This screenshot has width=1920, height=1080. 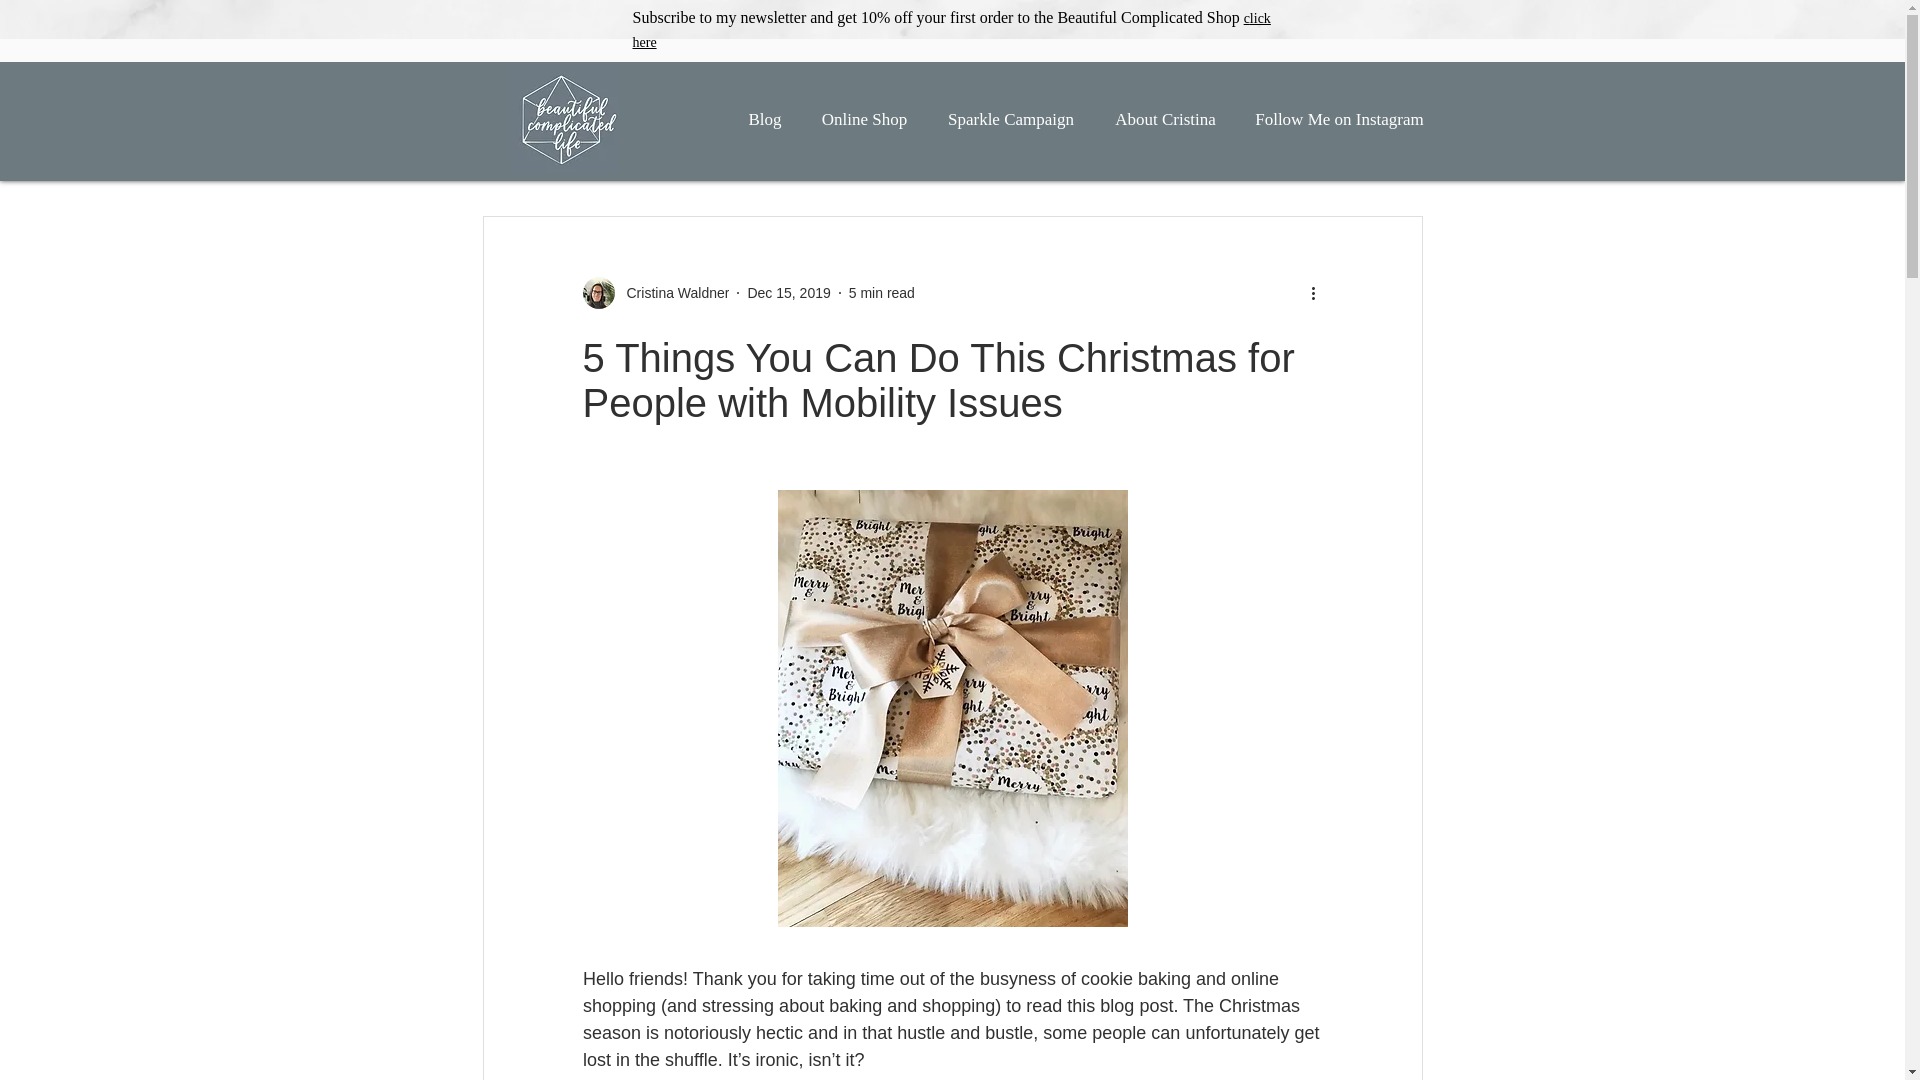 What do you see at coordinates (672, 292) in the screenshot?
I see `Cristina Waldner` at bounding box center [672, 292].